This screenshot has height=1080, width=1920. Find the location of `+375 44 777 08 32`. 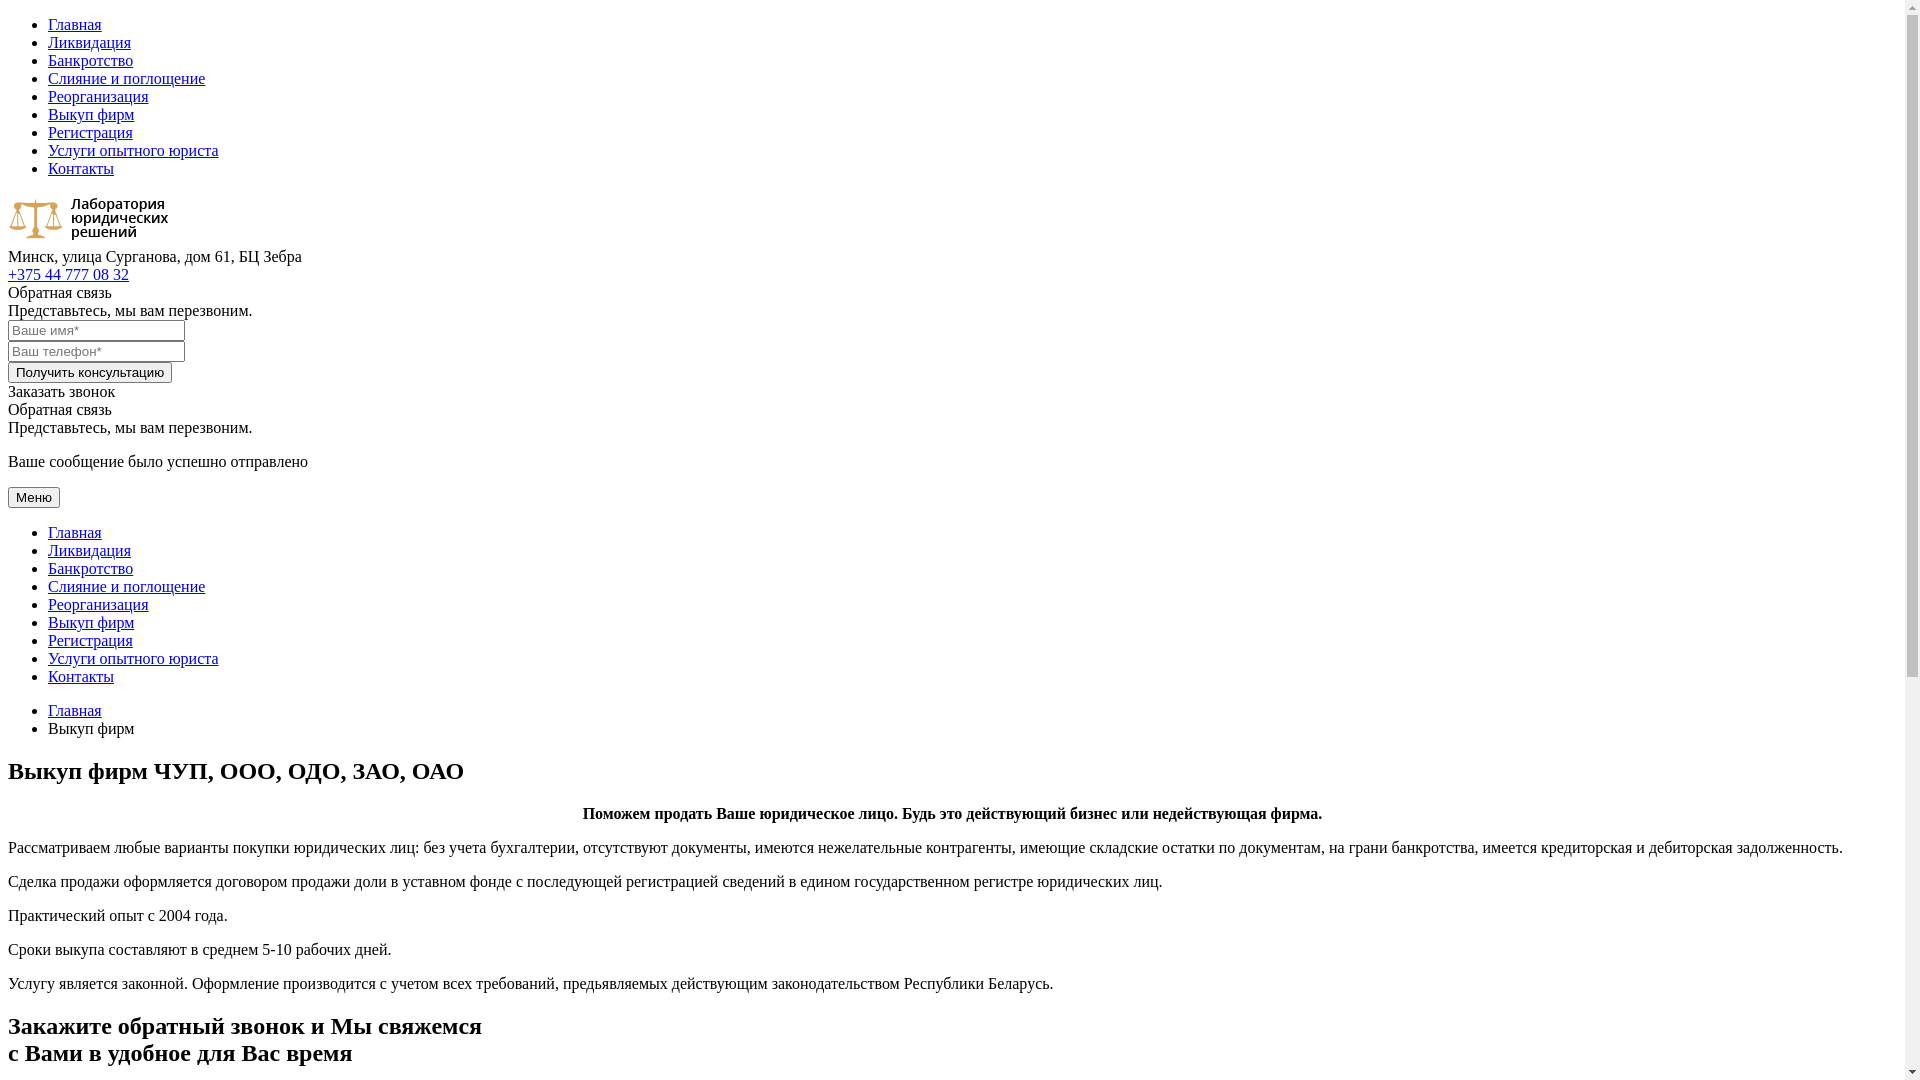

+375 44 777 08 32 is located at coordinates (68, 274).